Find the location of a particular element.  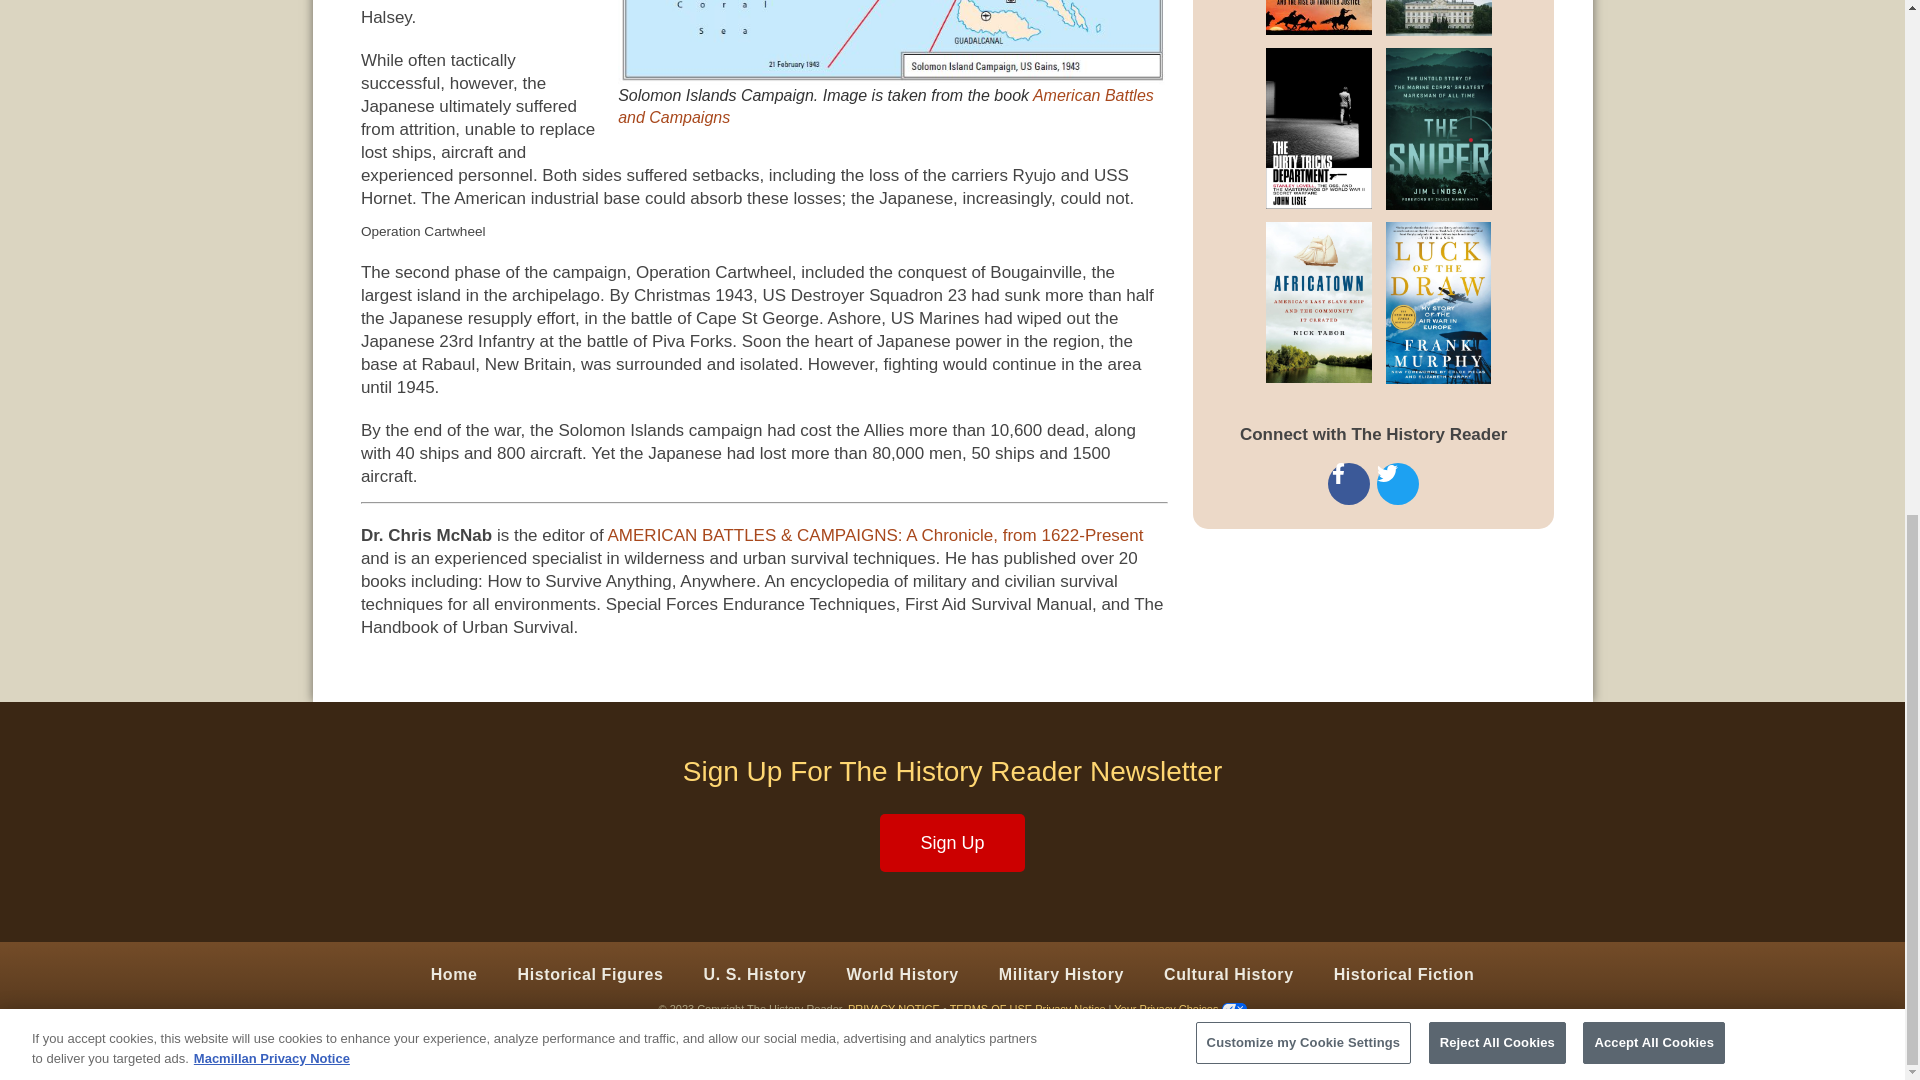

tom clavin to hell is located at coordinates (1294, 24).